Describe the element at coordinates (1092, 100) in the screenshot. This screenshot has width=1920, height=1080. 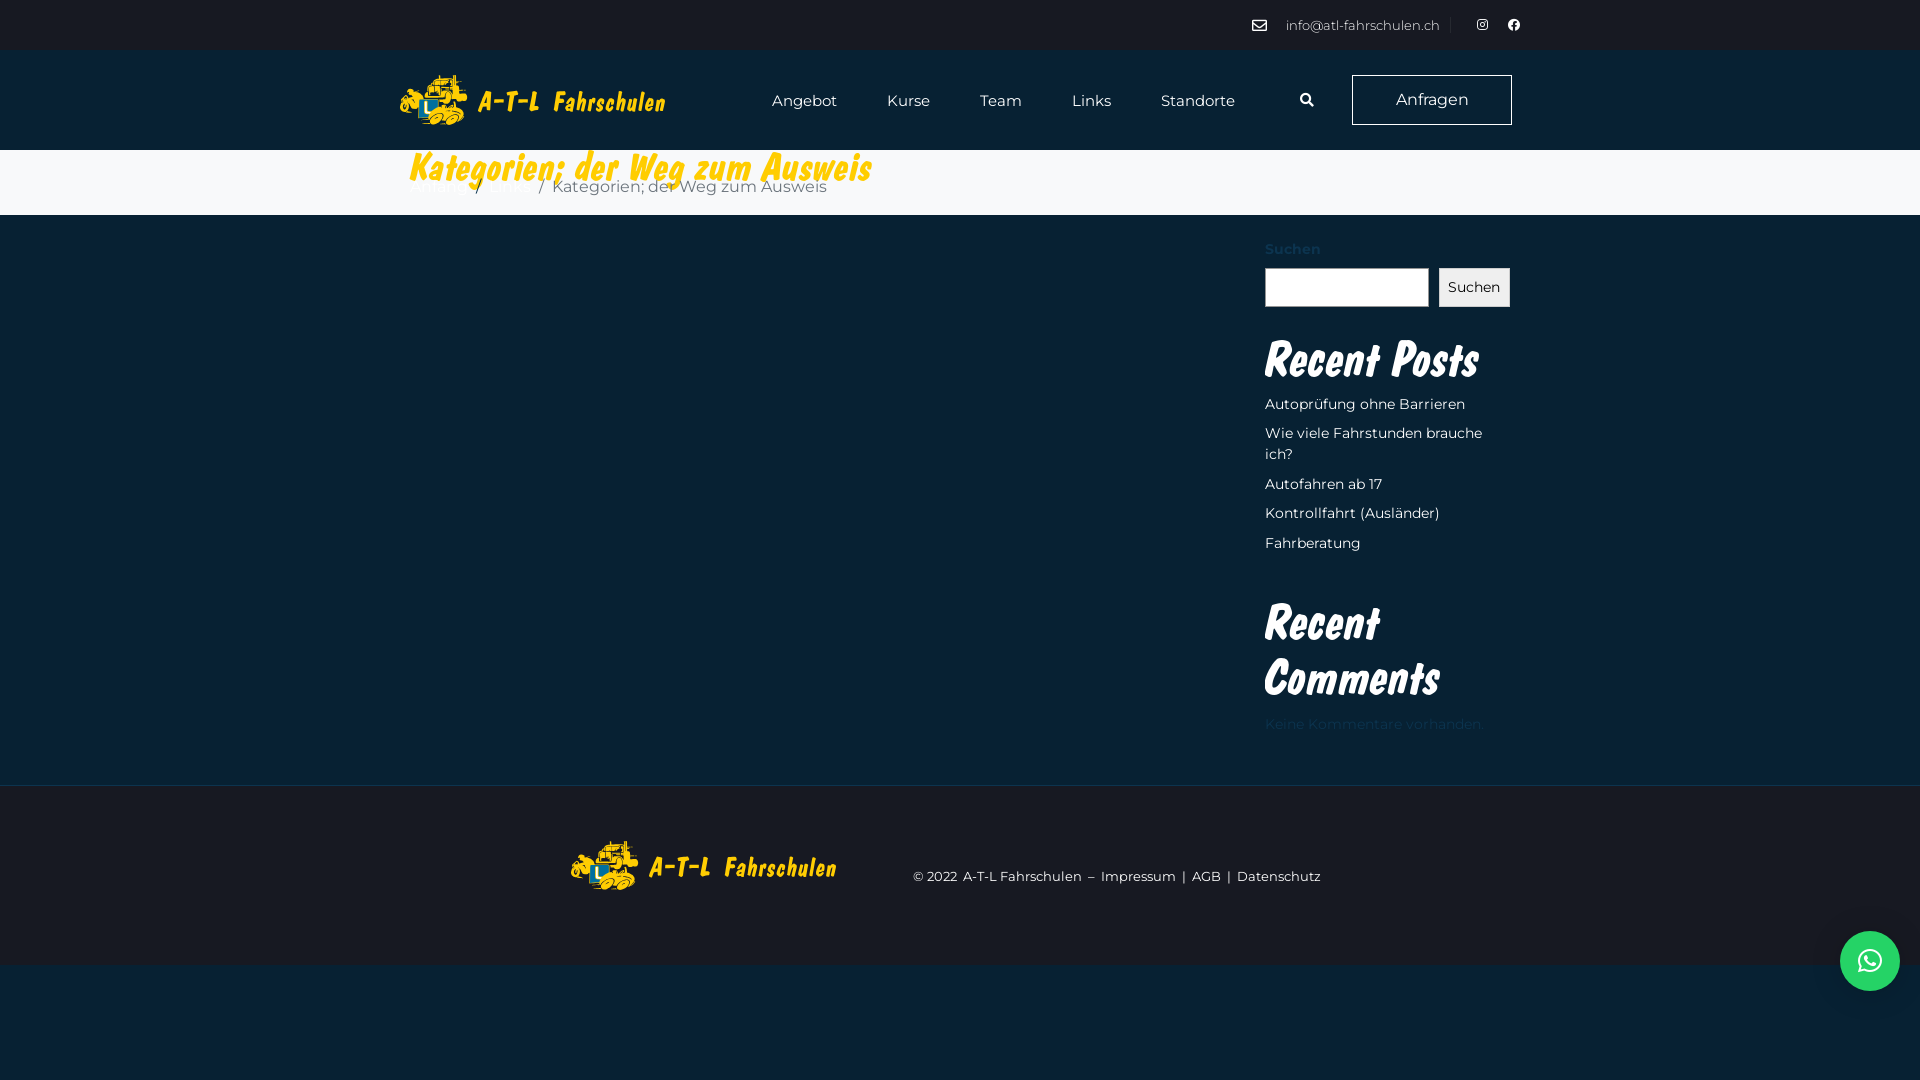
I see `Links` at that location.